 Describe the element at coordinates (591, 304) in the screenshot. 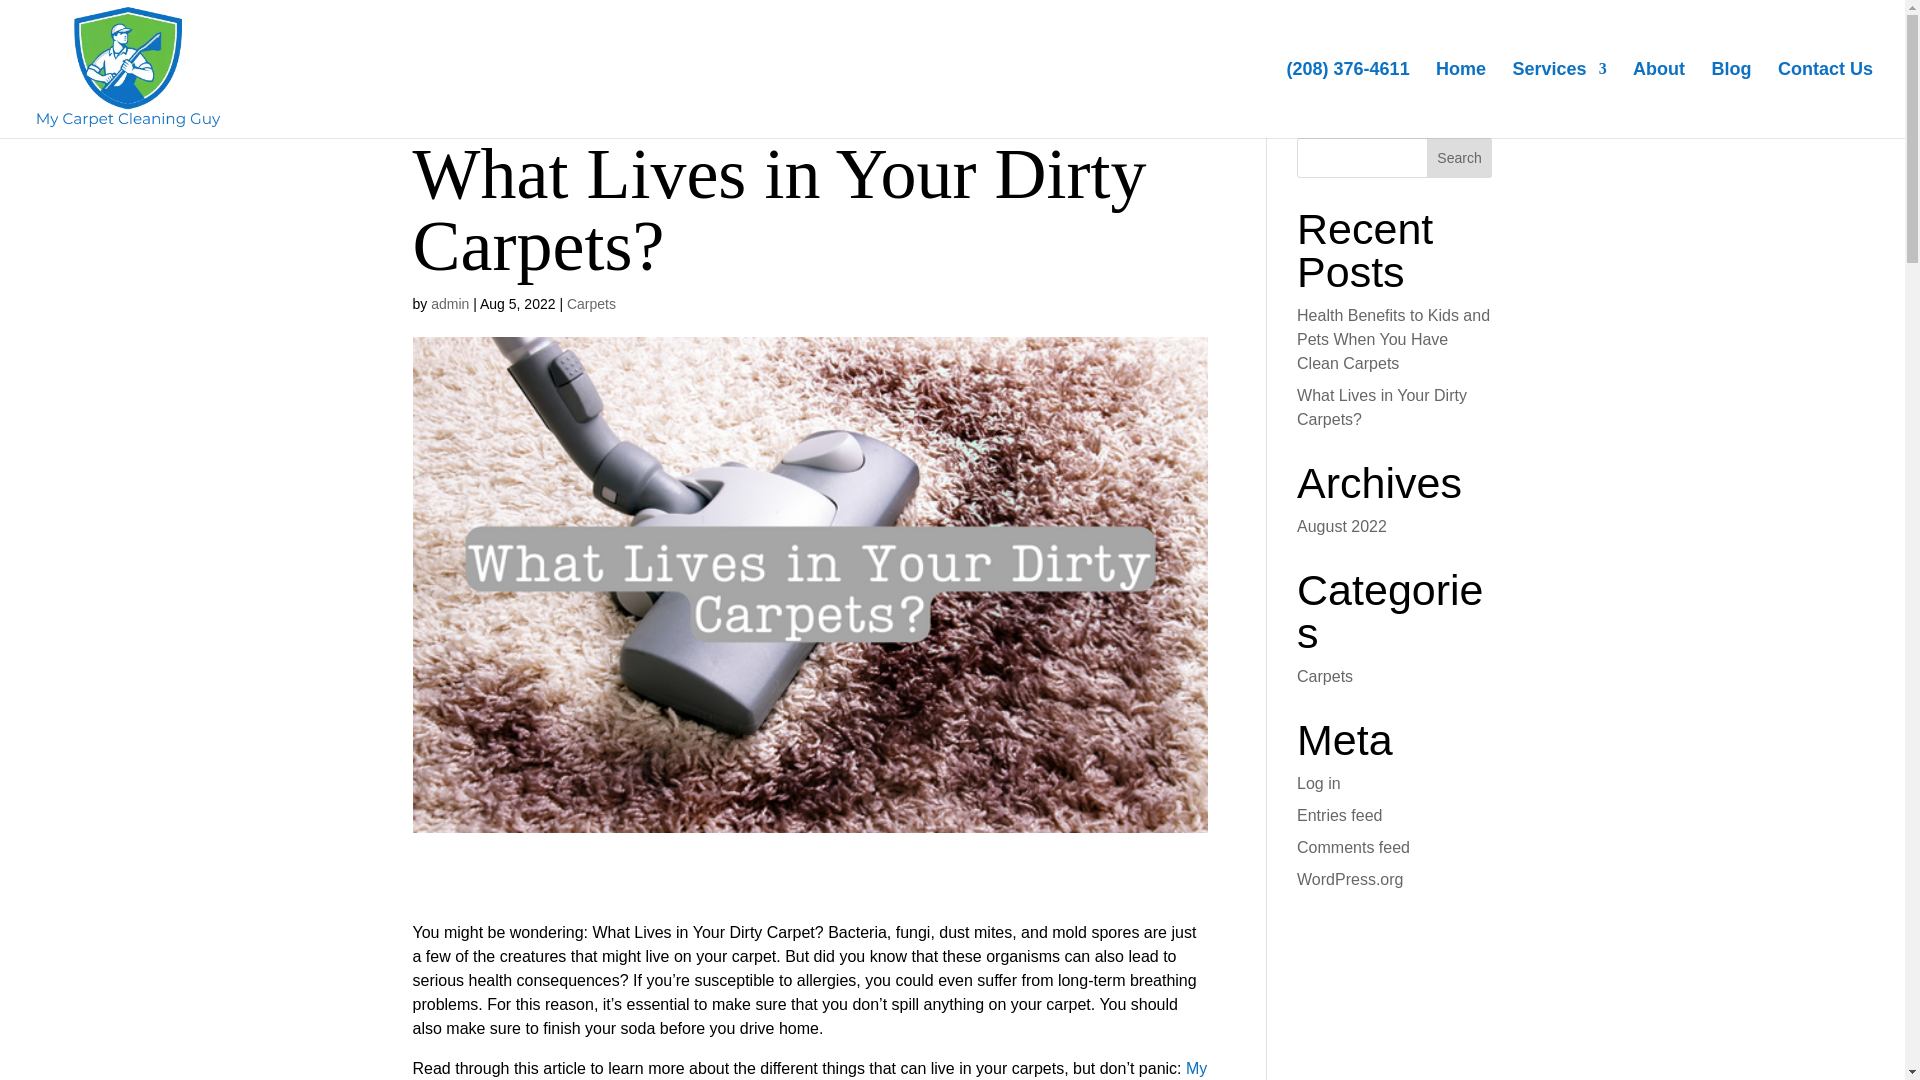

I see `Carpets` at that location.